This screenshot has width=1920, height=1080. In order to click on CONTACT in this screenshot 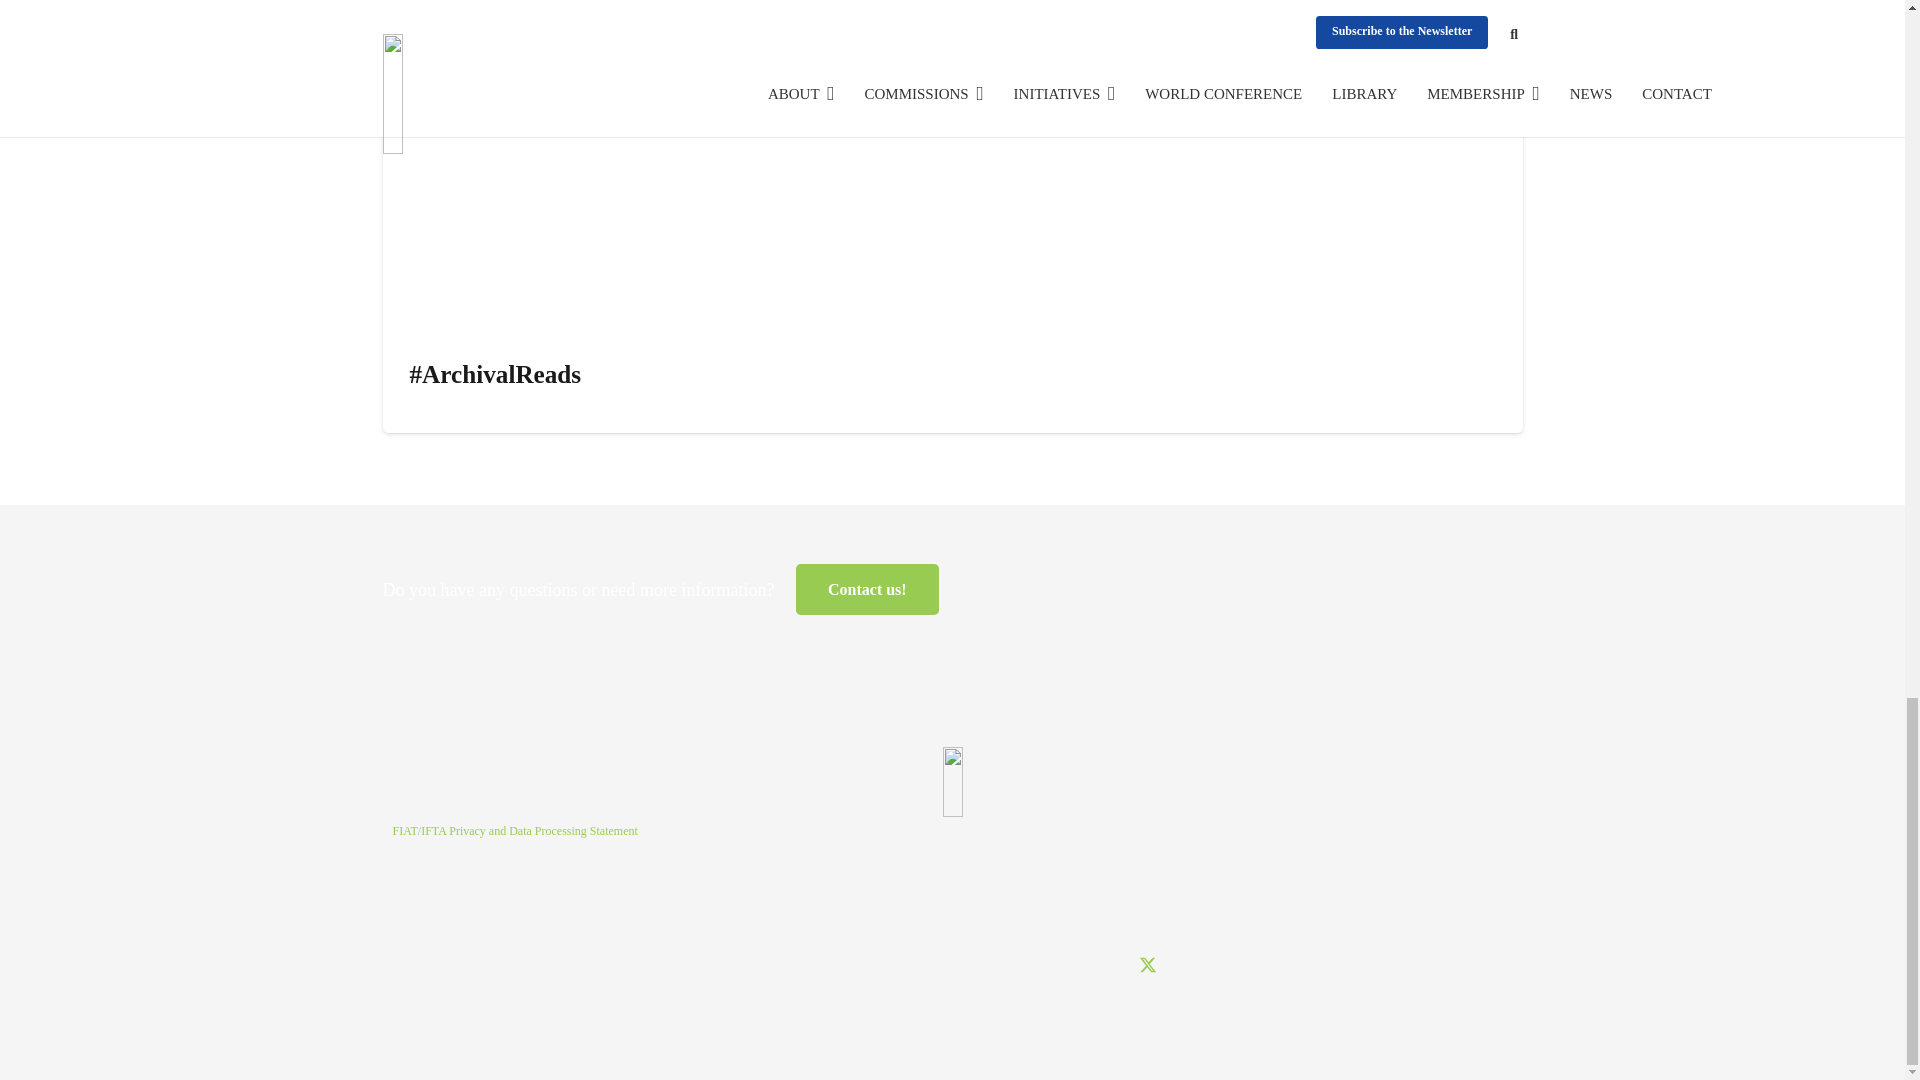, I will do `click(867, 588)`.